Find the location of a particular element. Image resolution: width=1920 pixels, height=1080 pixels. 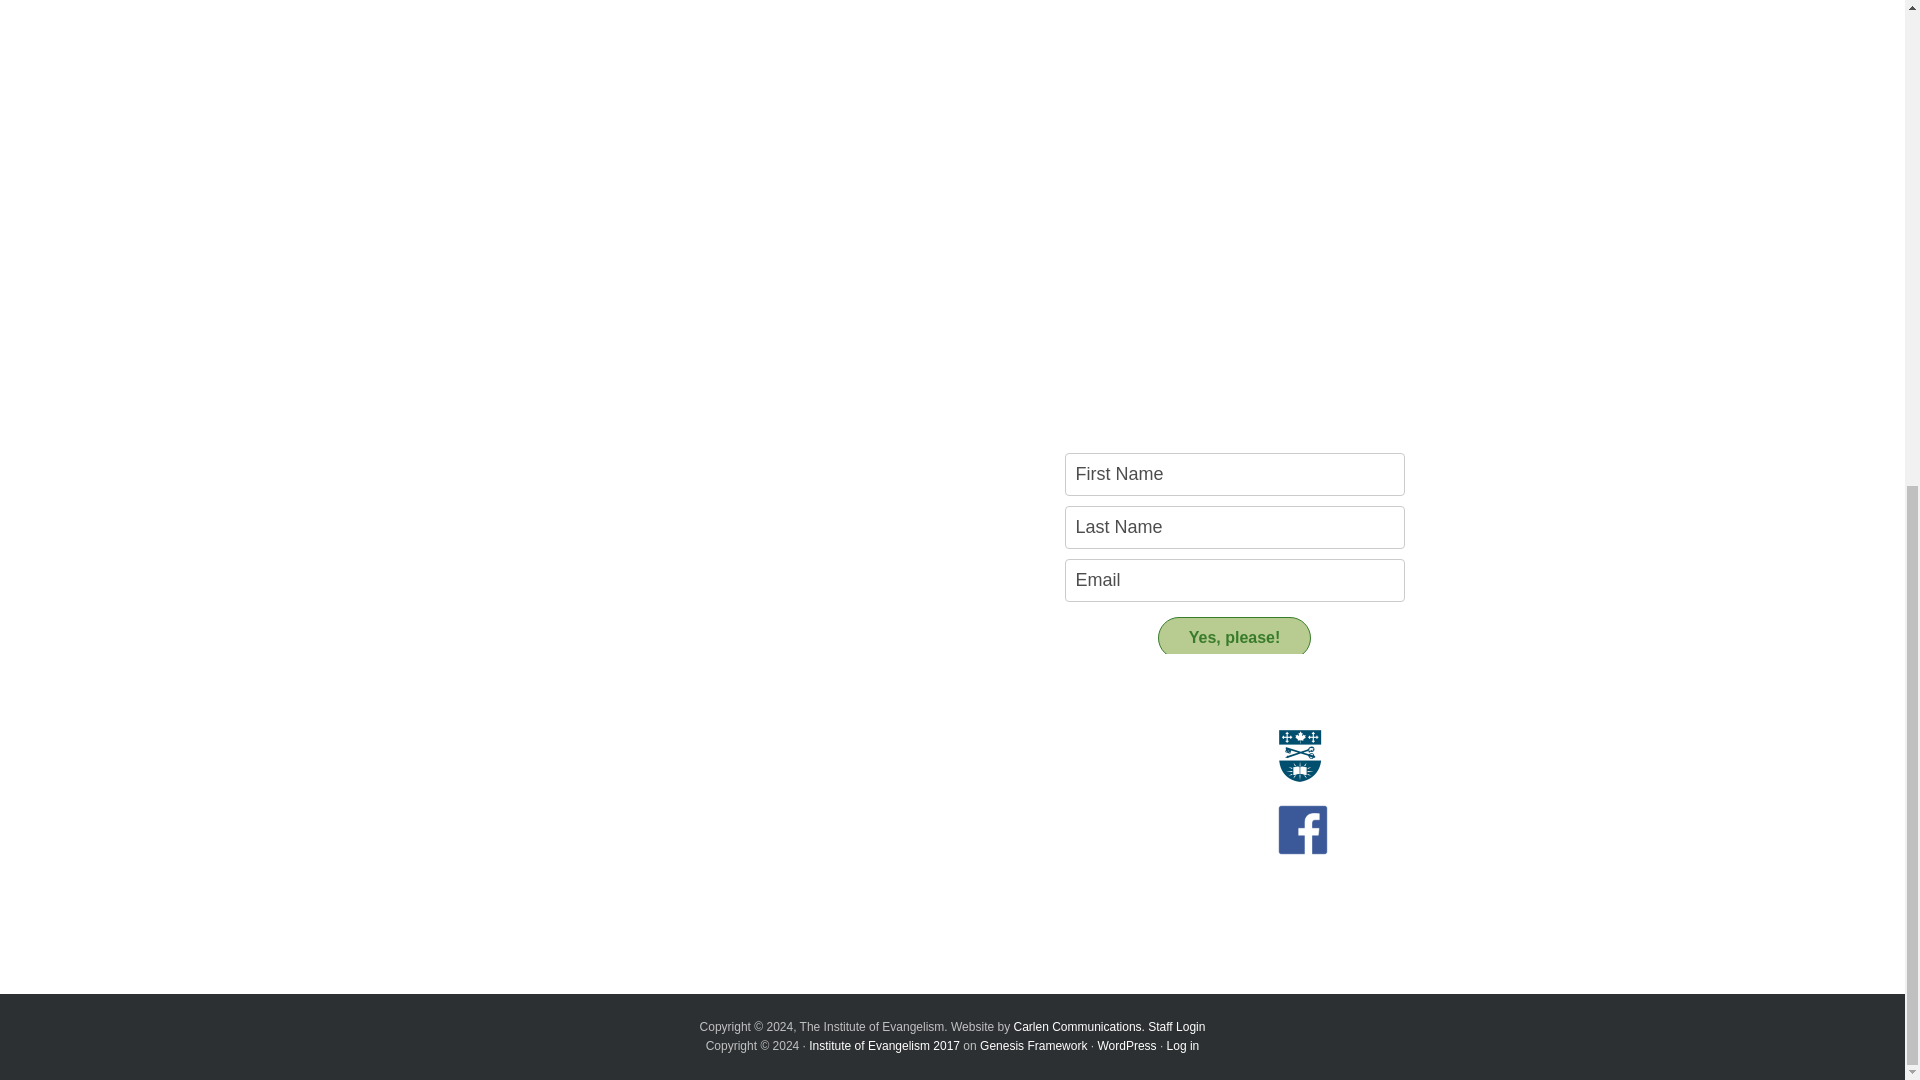

Support us is located at coordinates (838, 854).